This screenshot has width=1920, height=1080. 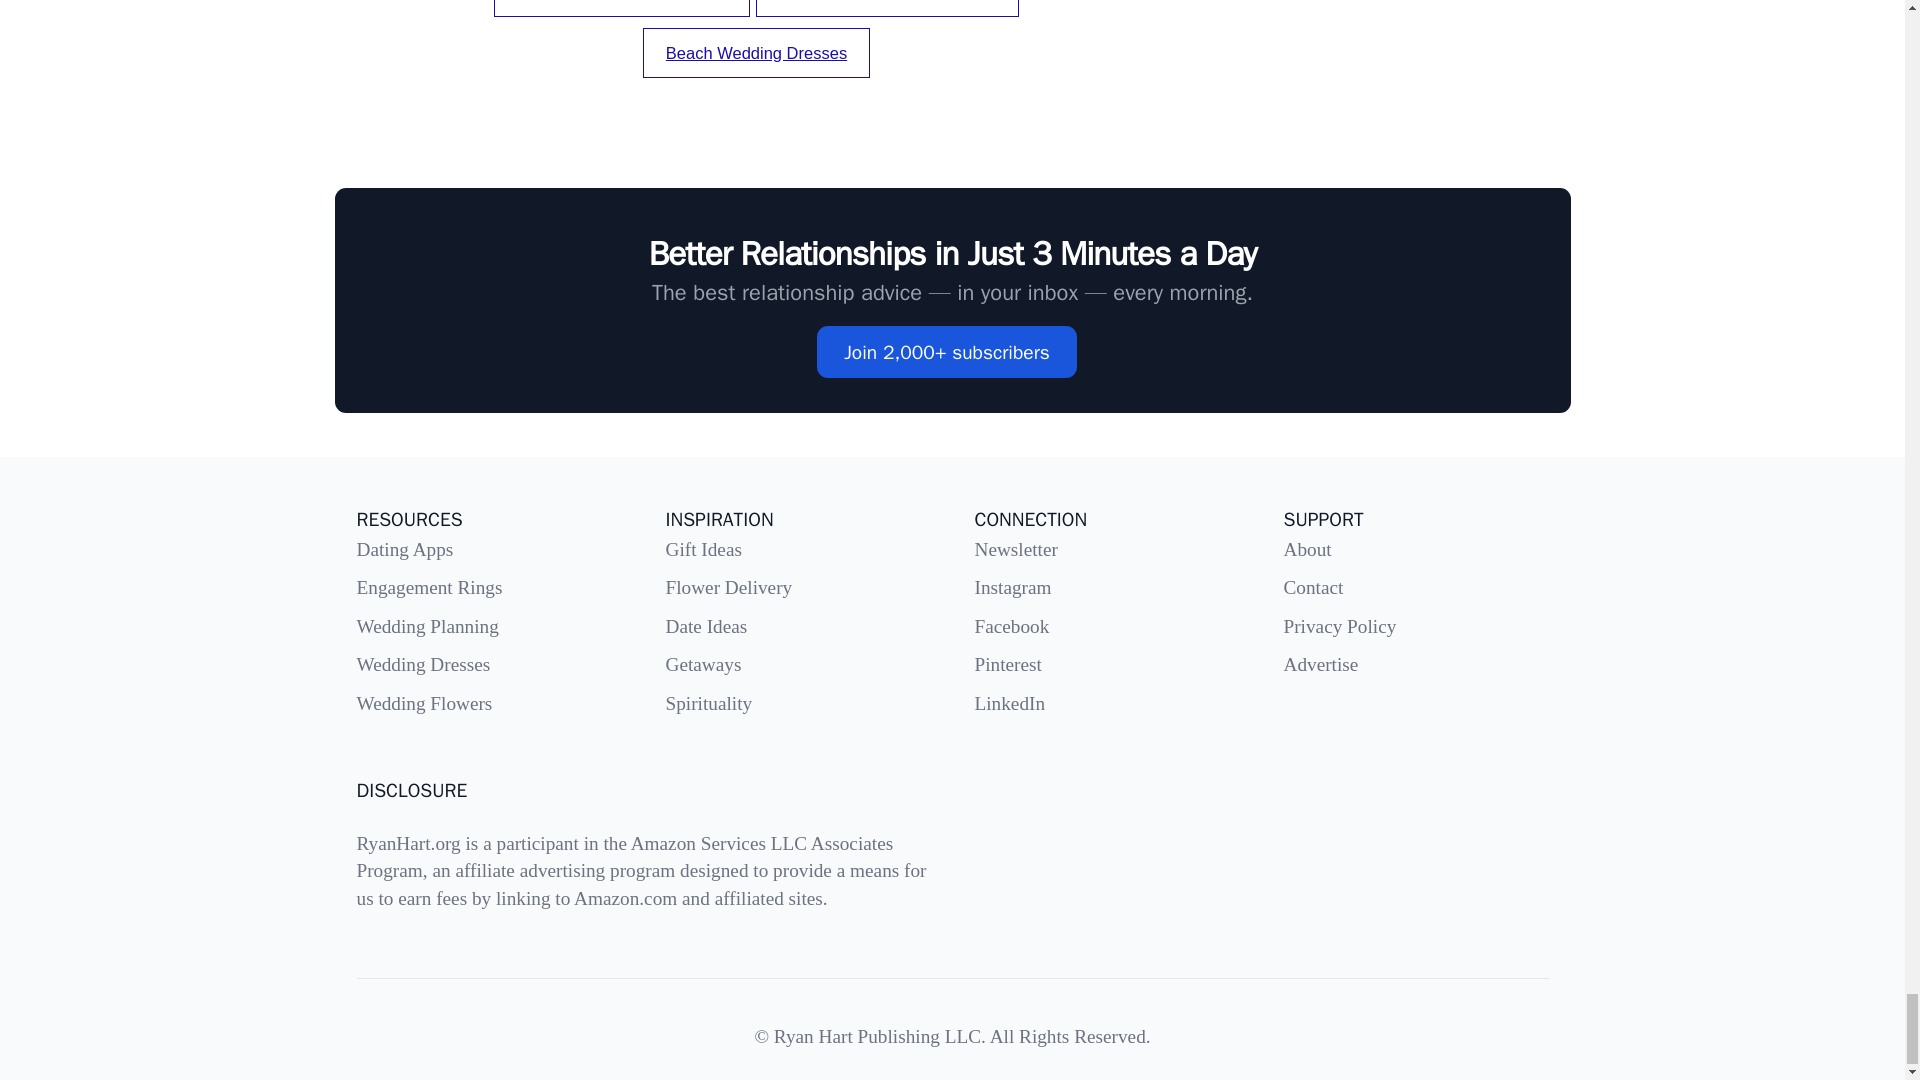 I want to click on Wedding Flowers, so click(x=423, y=703).